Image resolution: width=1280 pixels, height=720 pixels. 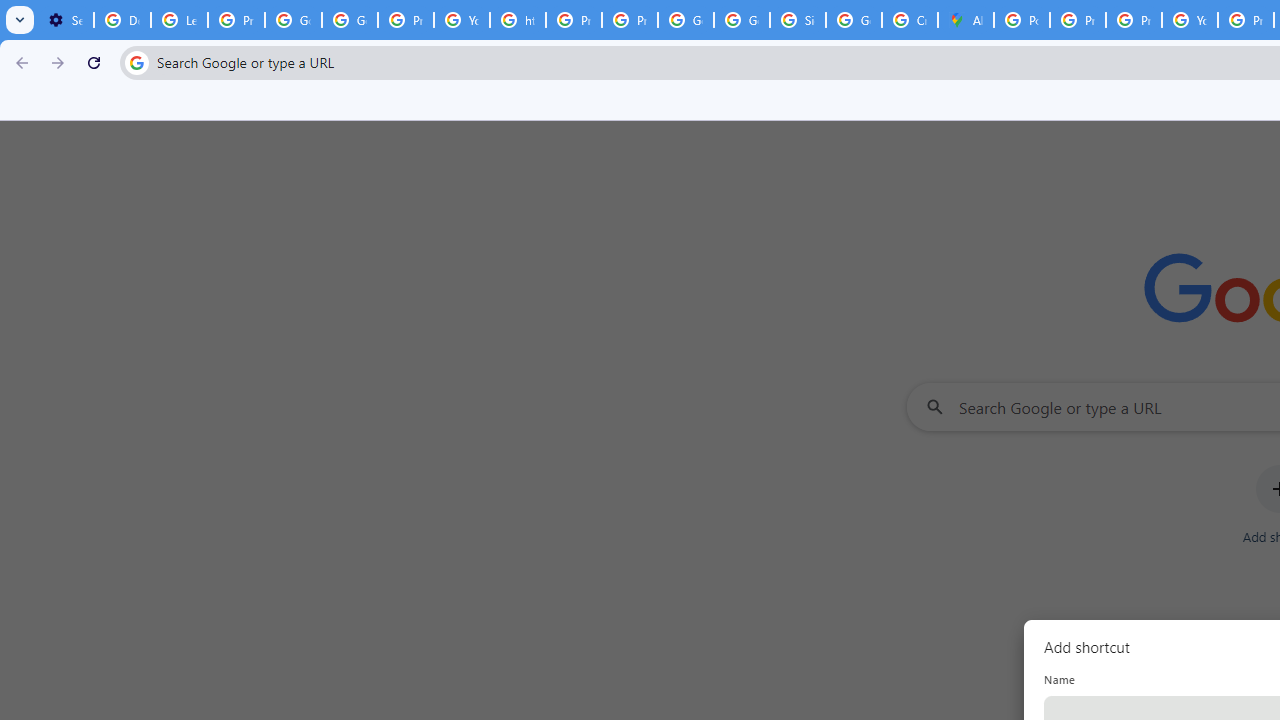 I want to click on Delete photos & videos - Computer - Google Photos Help, so click(x=122, y=20).